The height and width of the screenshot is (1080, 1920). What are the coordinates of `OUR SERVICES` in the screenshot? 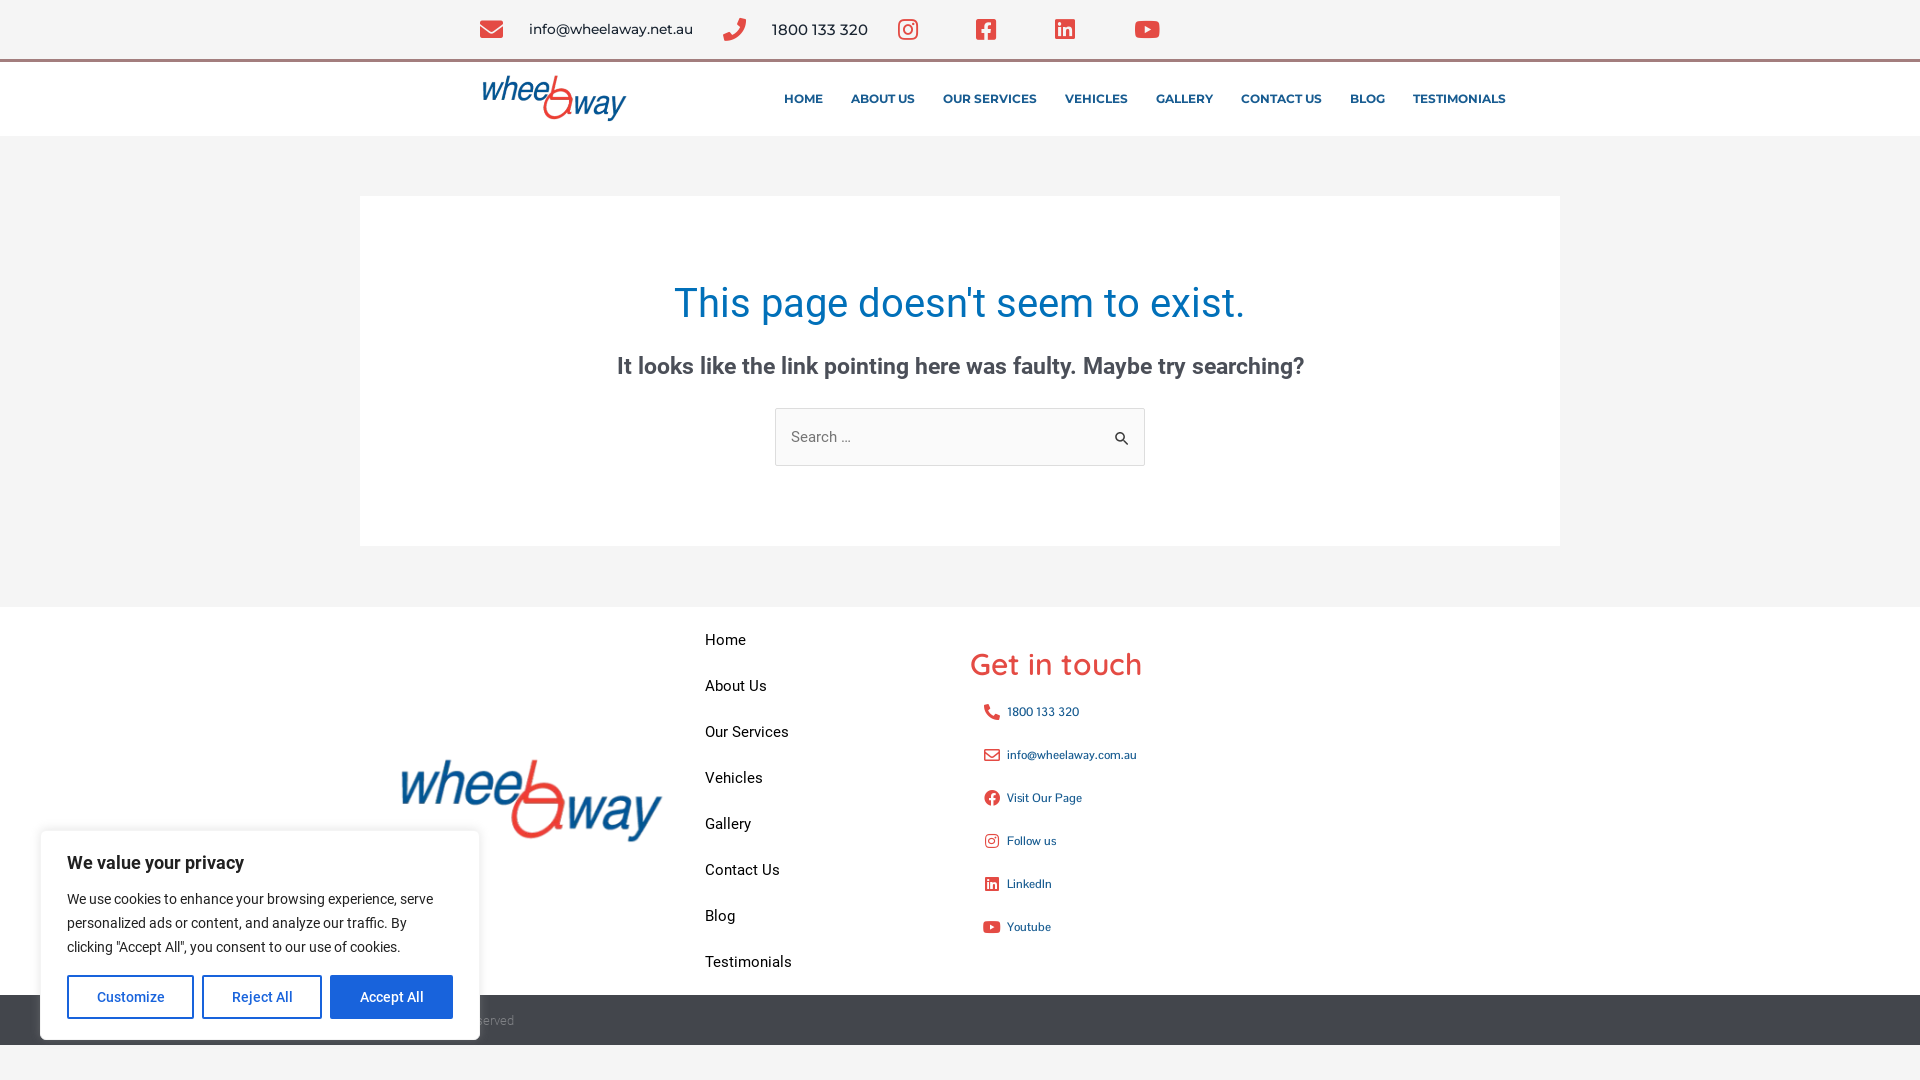 It's located at (990, 99).